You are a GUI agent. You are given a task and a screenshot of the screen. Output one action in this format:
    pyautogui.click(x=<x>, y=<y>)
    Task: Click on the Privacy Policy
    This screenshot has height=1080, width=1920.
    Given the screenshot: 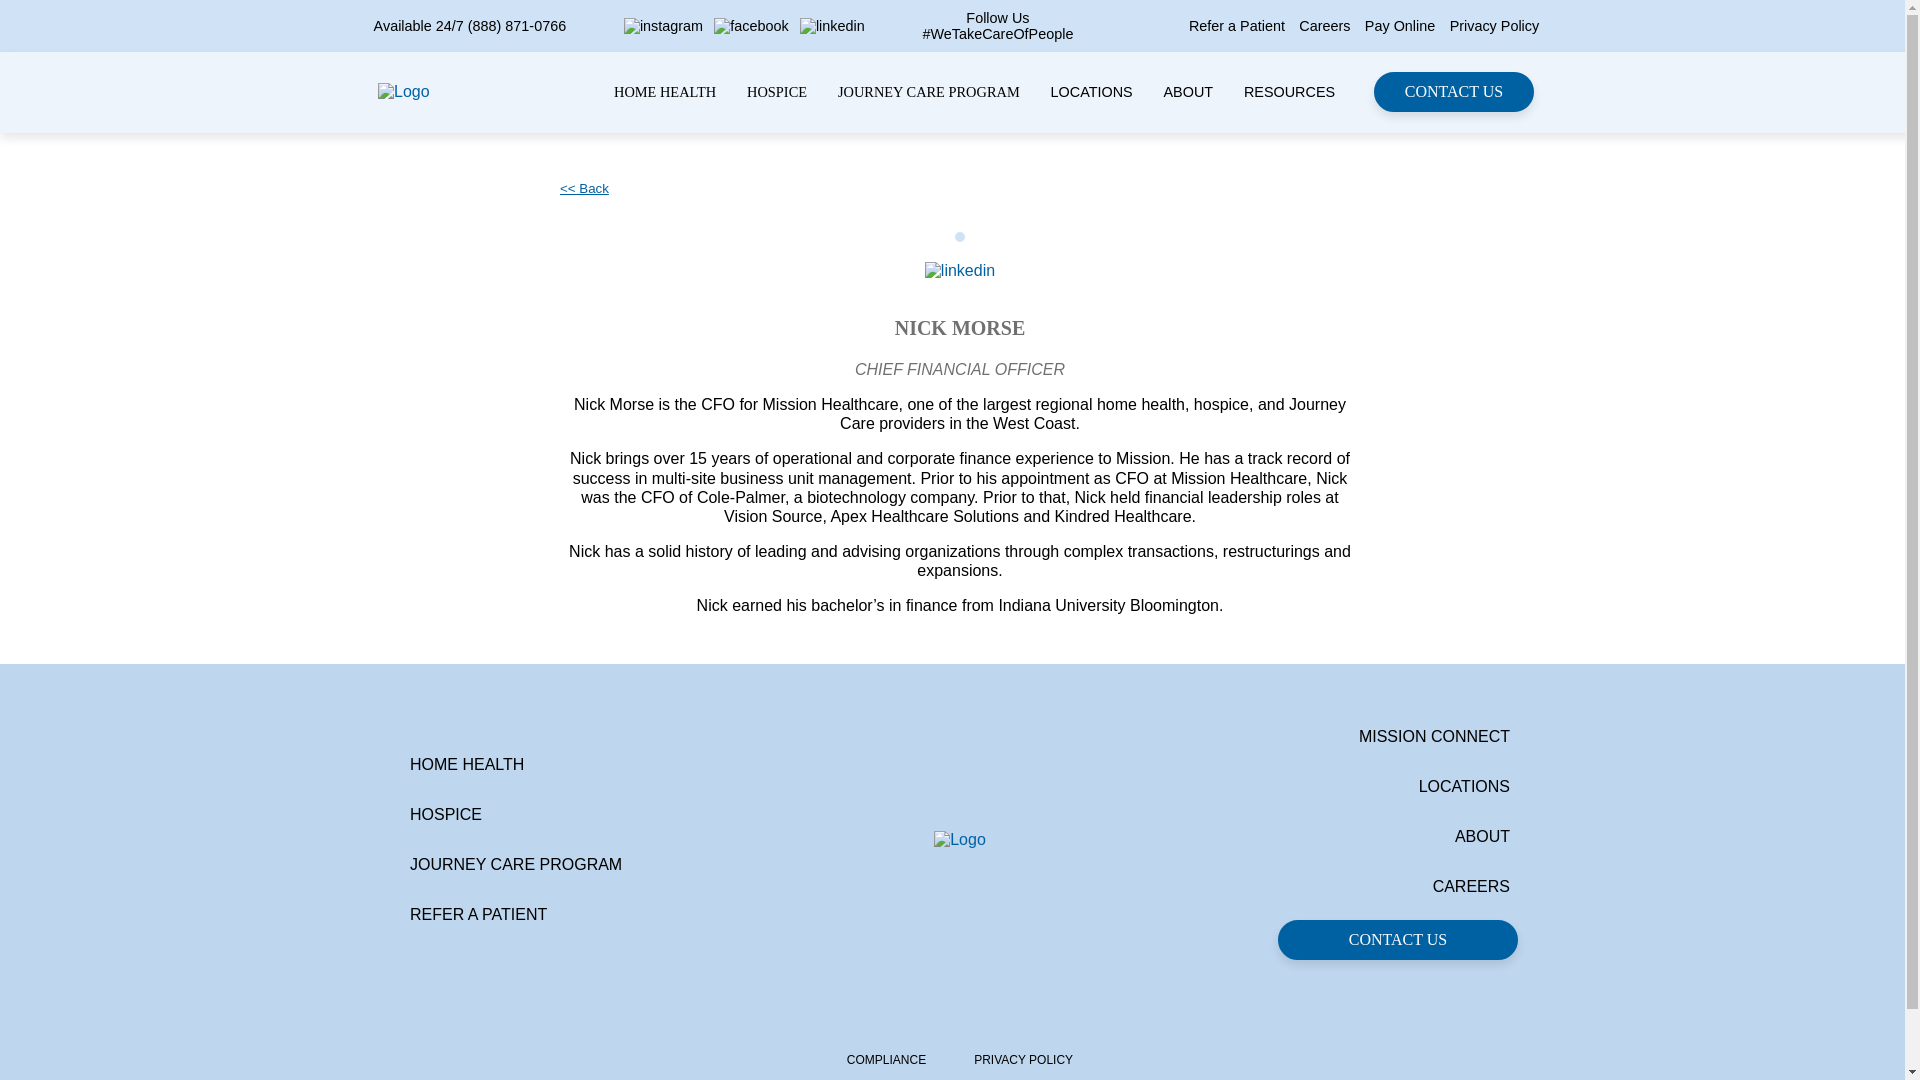 What is the action you would take?
    pyautogui.click(x=1494, y=26)
    